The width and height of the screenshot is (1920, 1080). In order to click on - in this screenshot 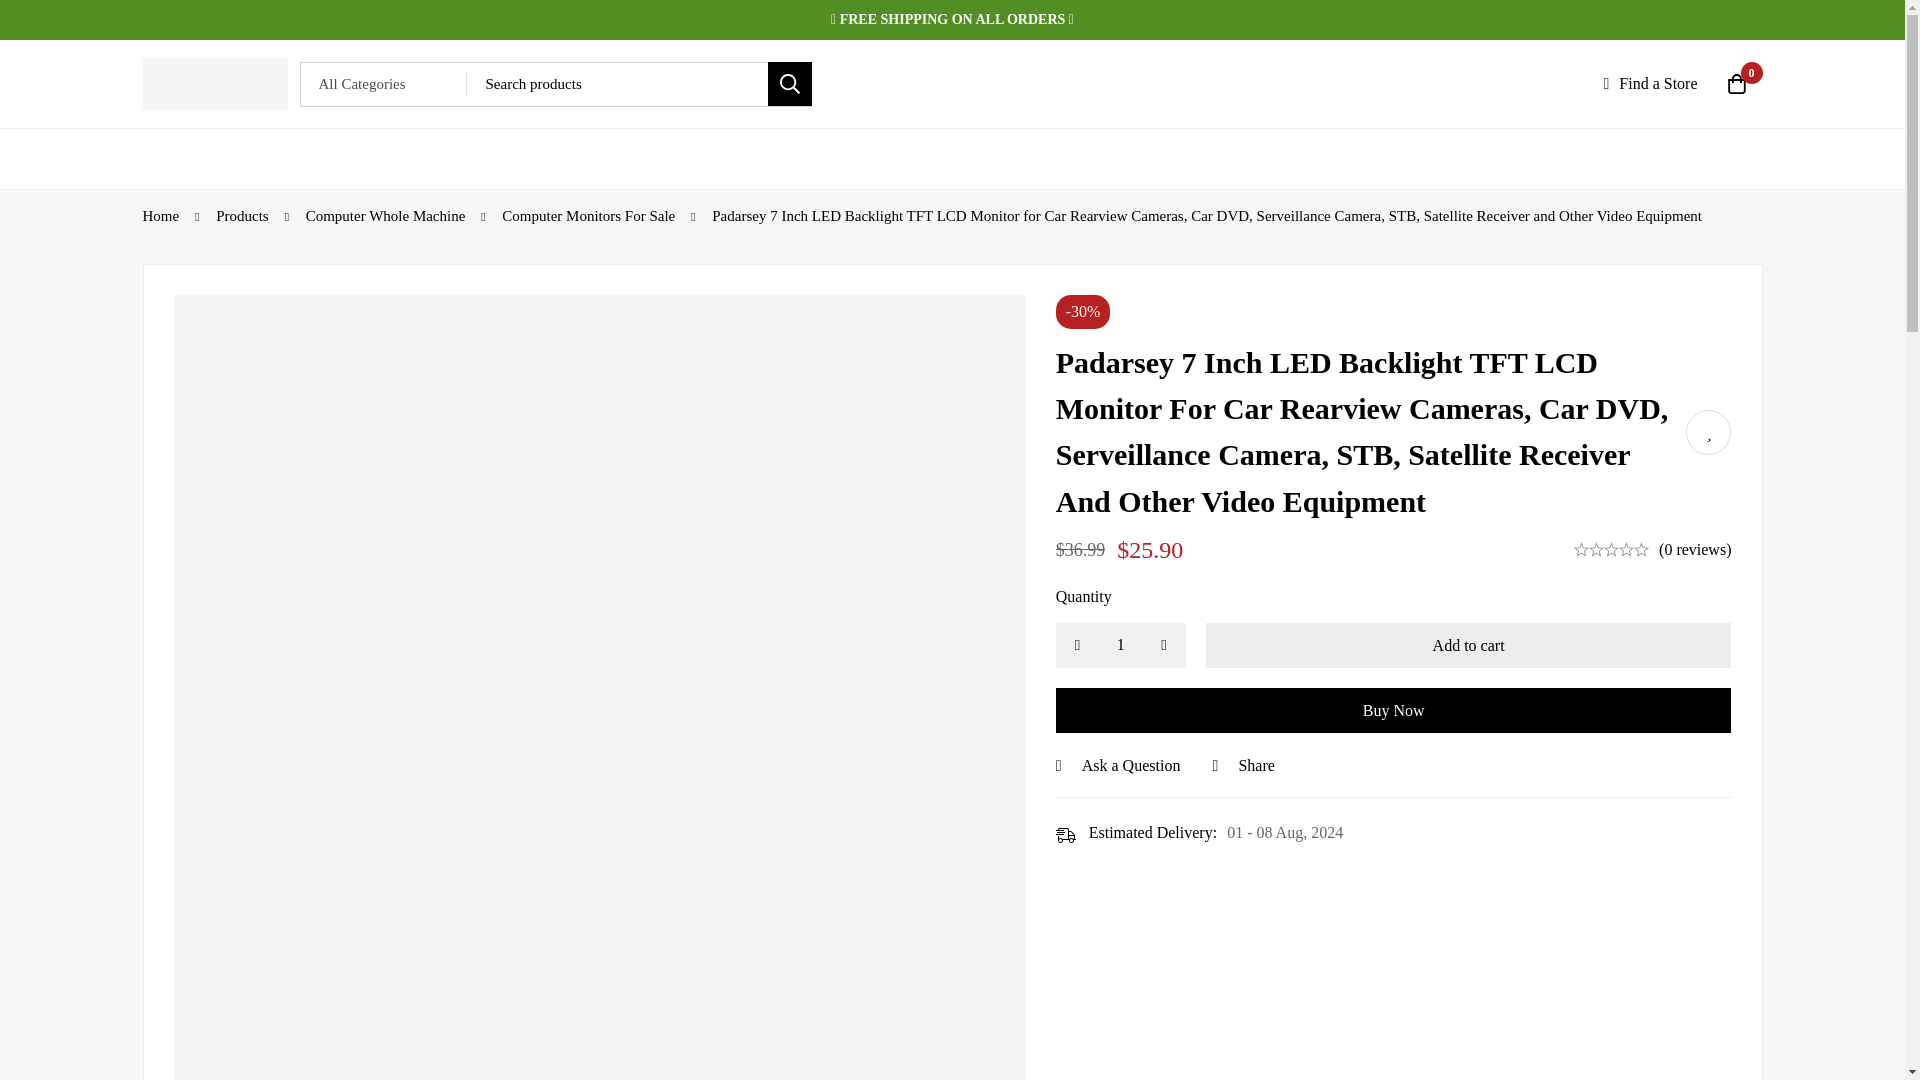, I will do `click(1077, 646)`.